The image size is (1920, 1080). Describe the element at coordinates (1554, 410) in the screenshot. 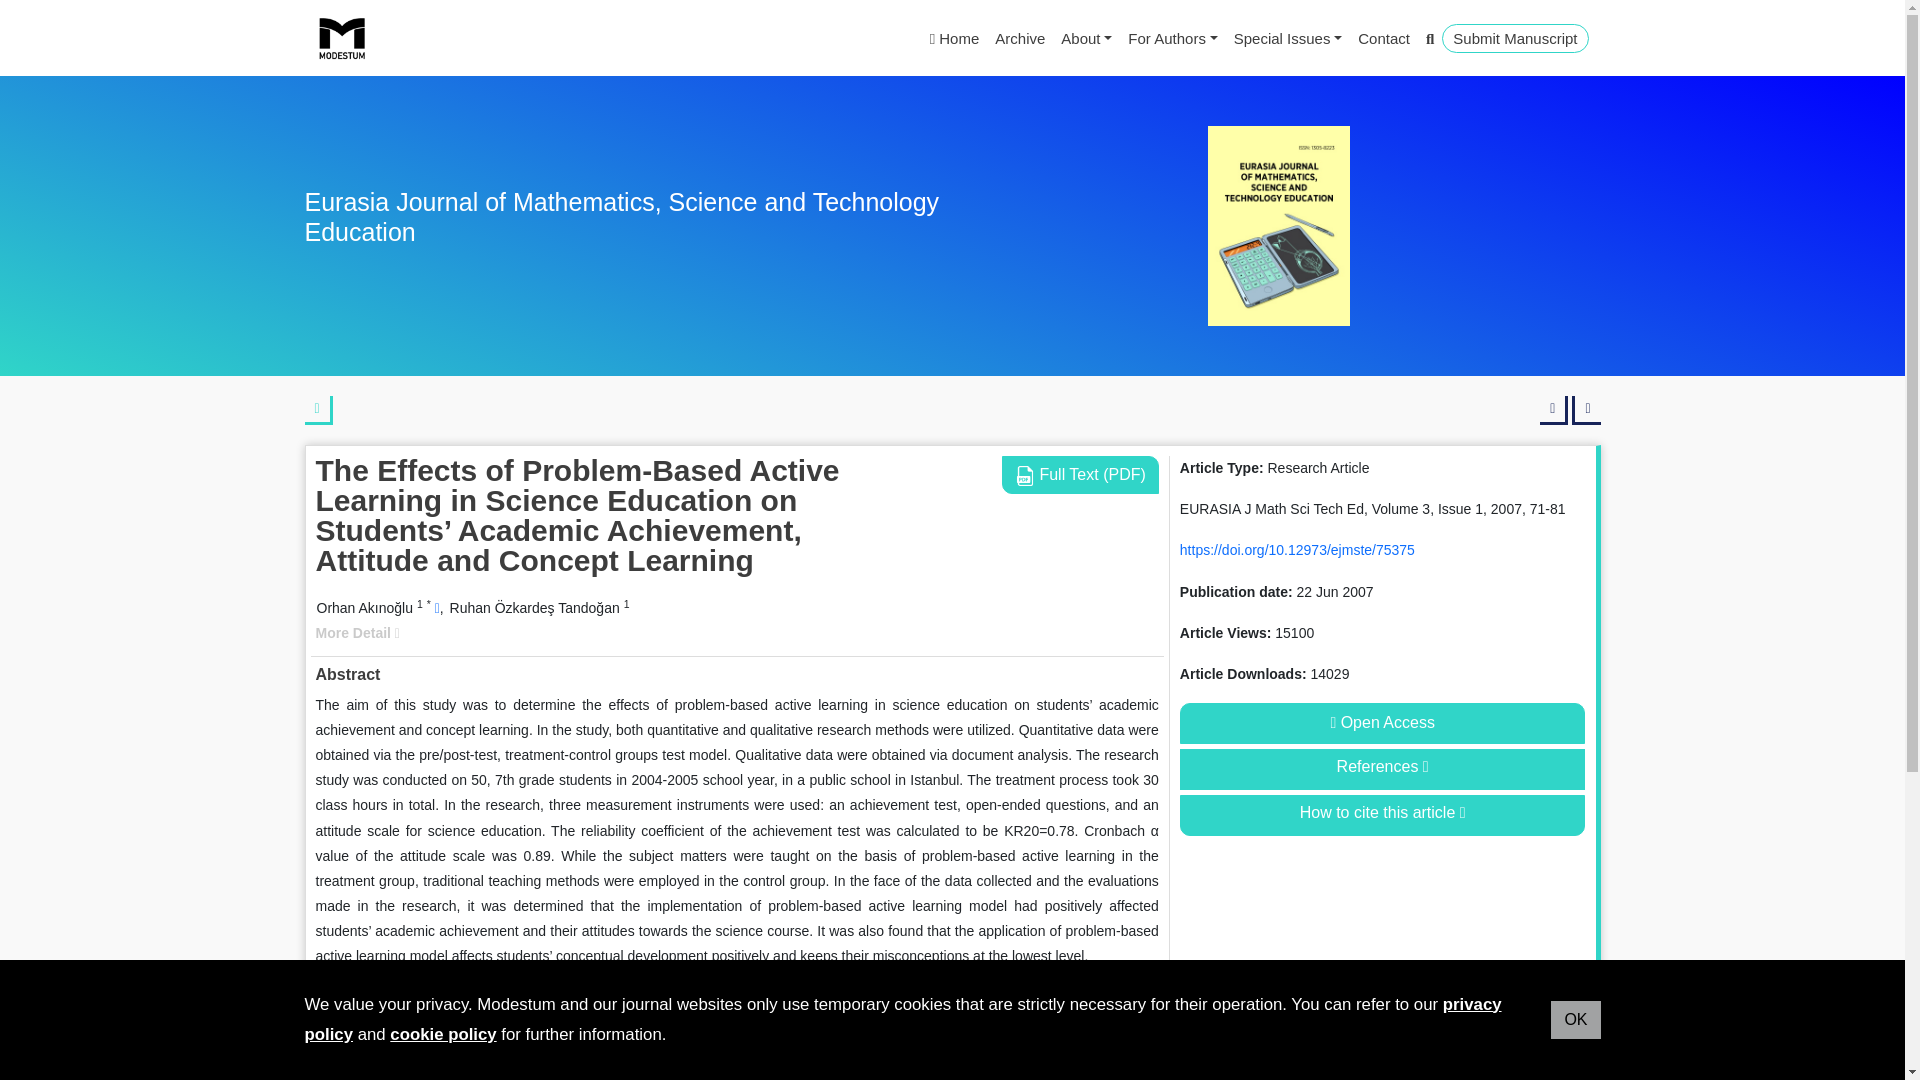

I see `Previous article` at that location.